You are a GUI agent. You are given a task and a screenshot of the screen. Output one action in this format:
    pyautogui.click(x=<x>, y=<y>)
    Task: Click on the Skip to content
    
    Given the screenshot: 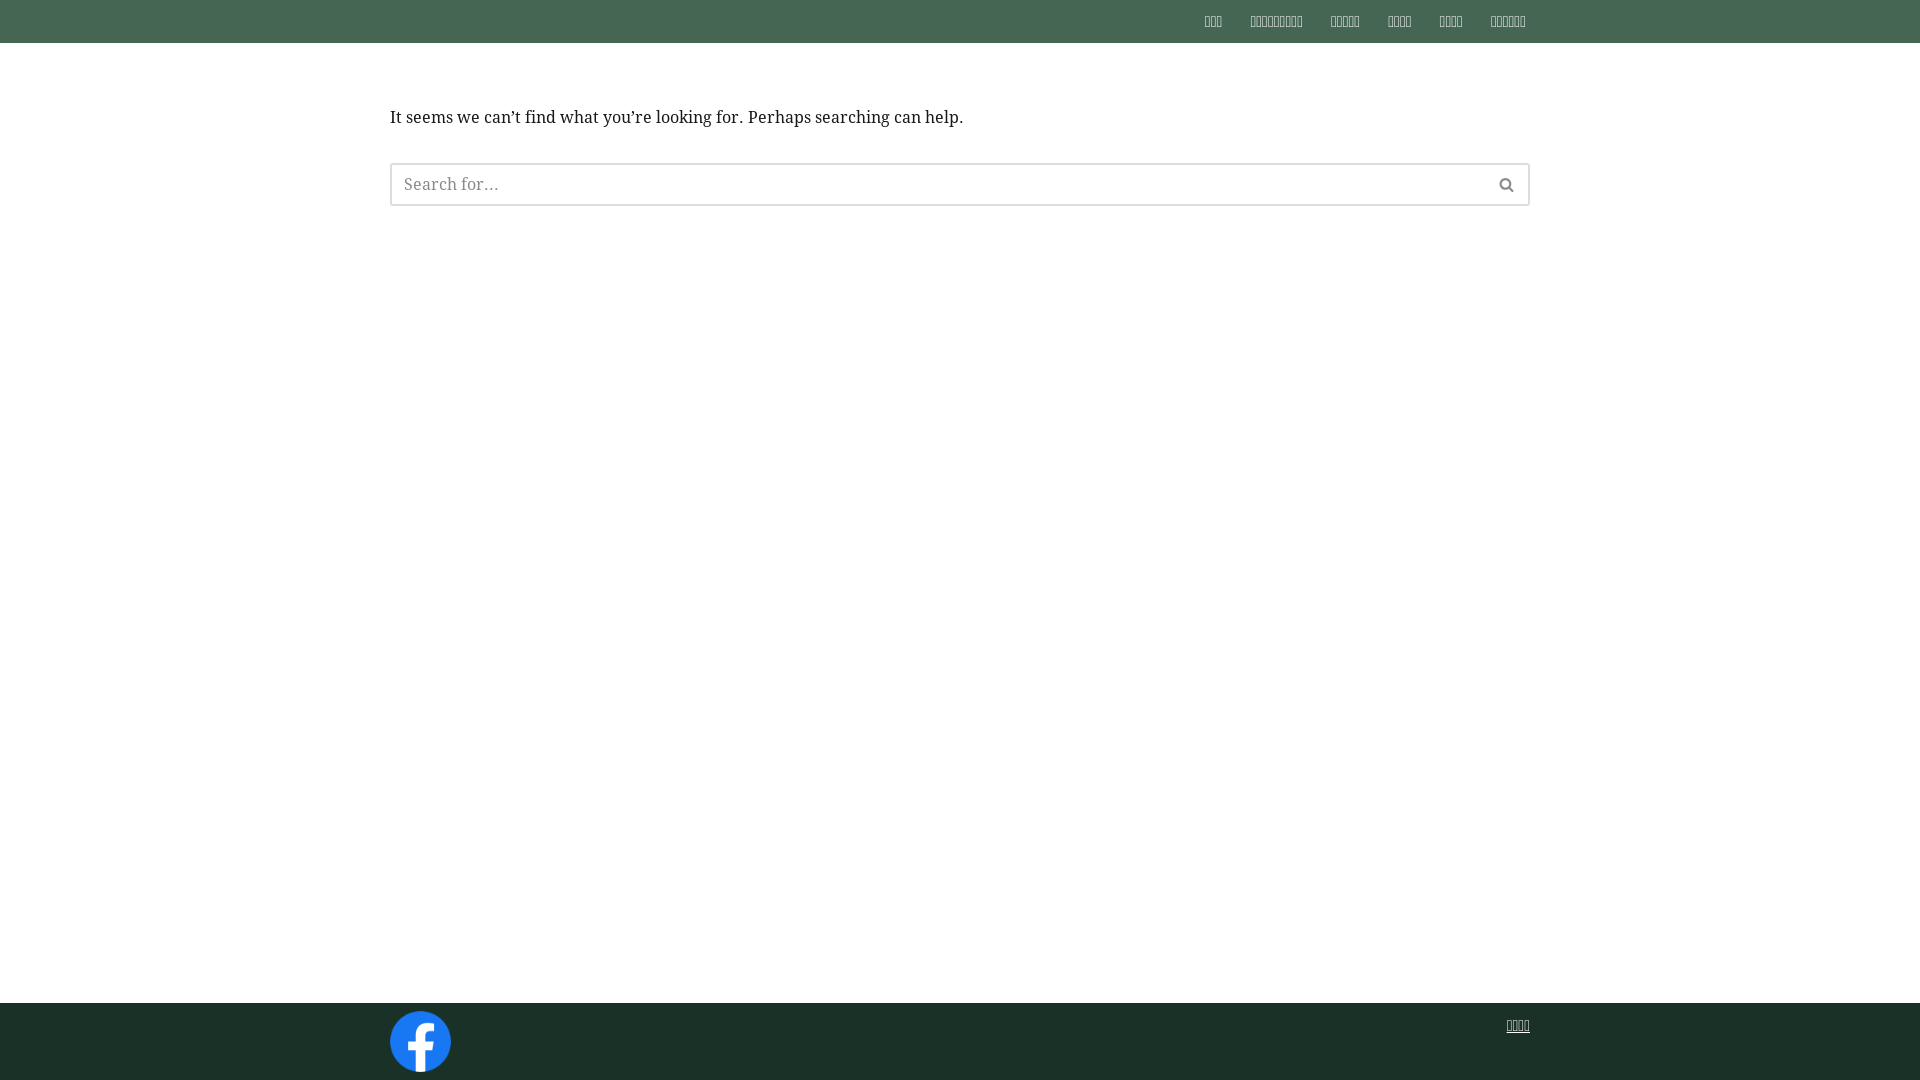 What is the action you would take?
    pyautogui.click(x=15, y=42)
    